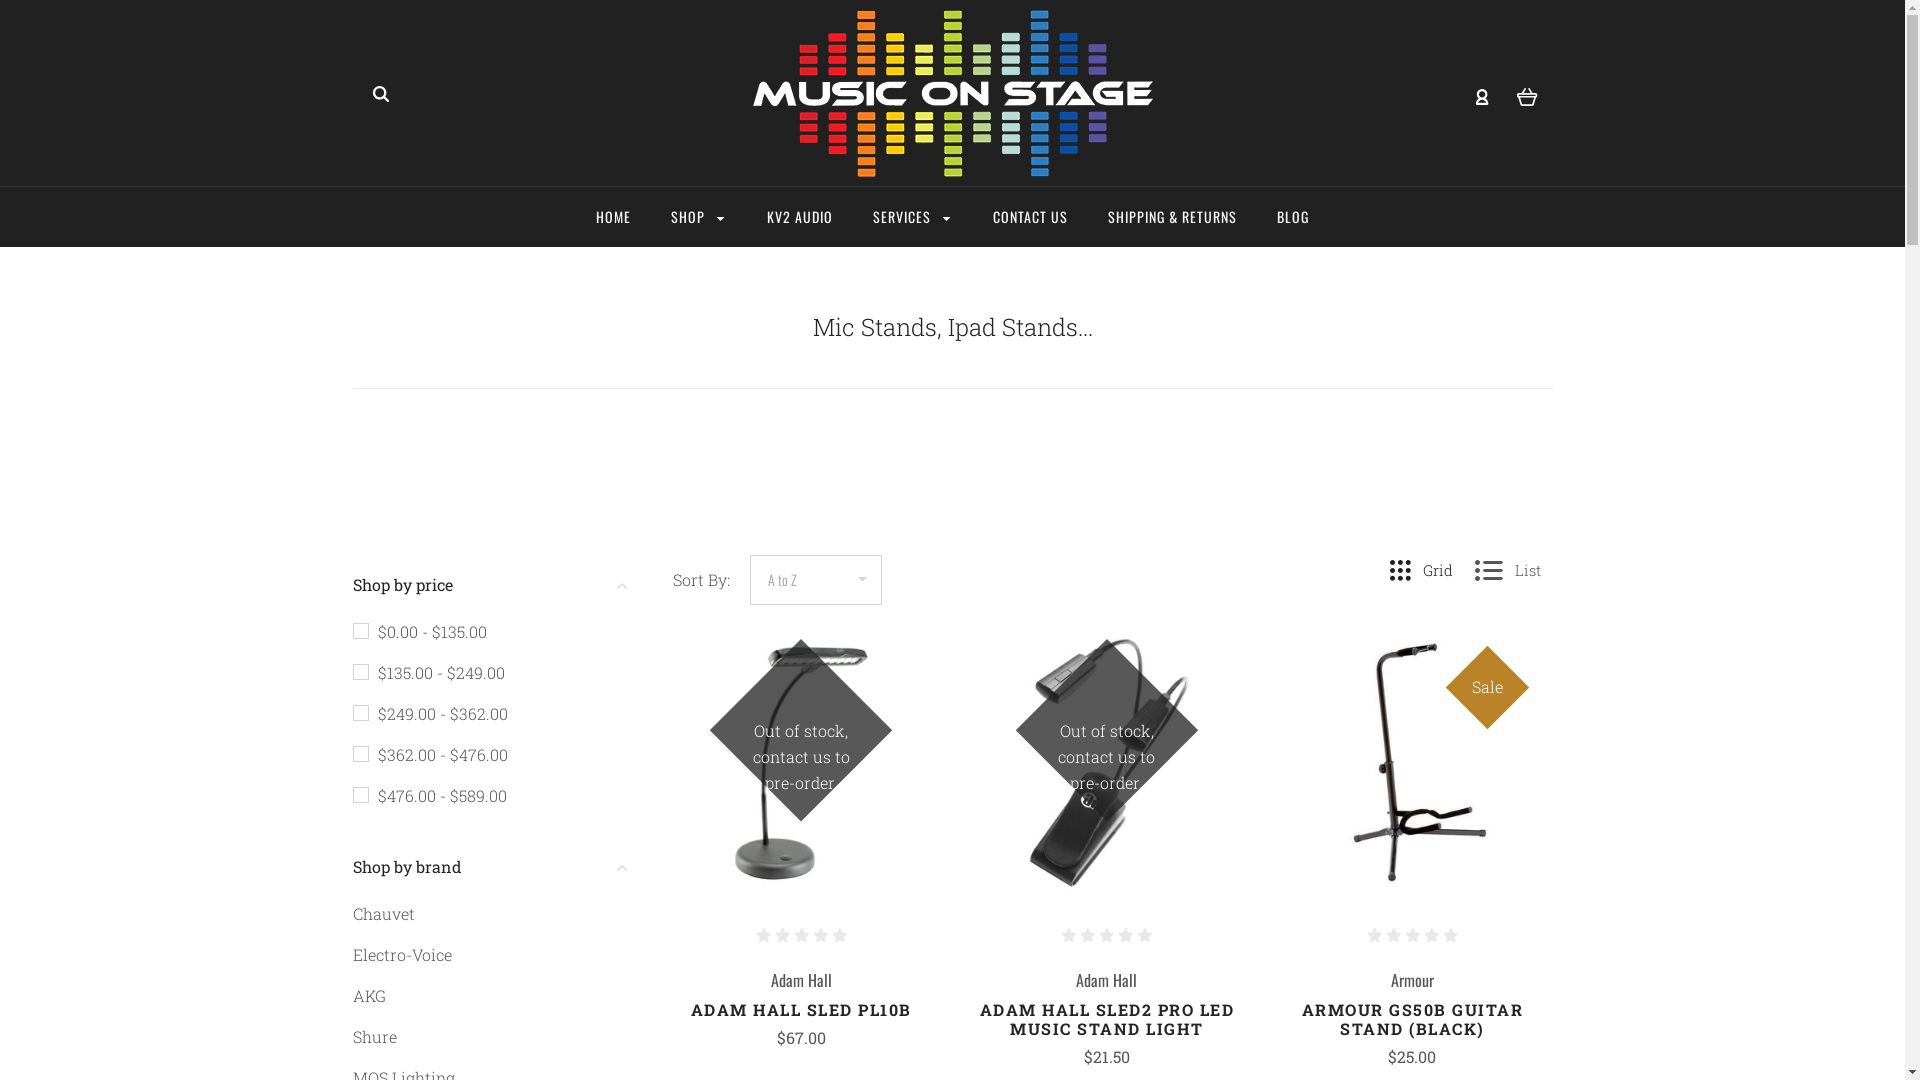 This screenshot has width=1920, height=1080. What do you see at coordinates (1507, 570) in the screenshot?
I see `List` at bounding box center [1507, 570].